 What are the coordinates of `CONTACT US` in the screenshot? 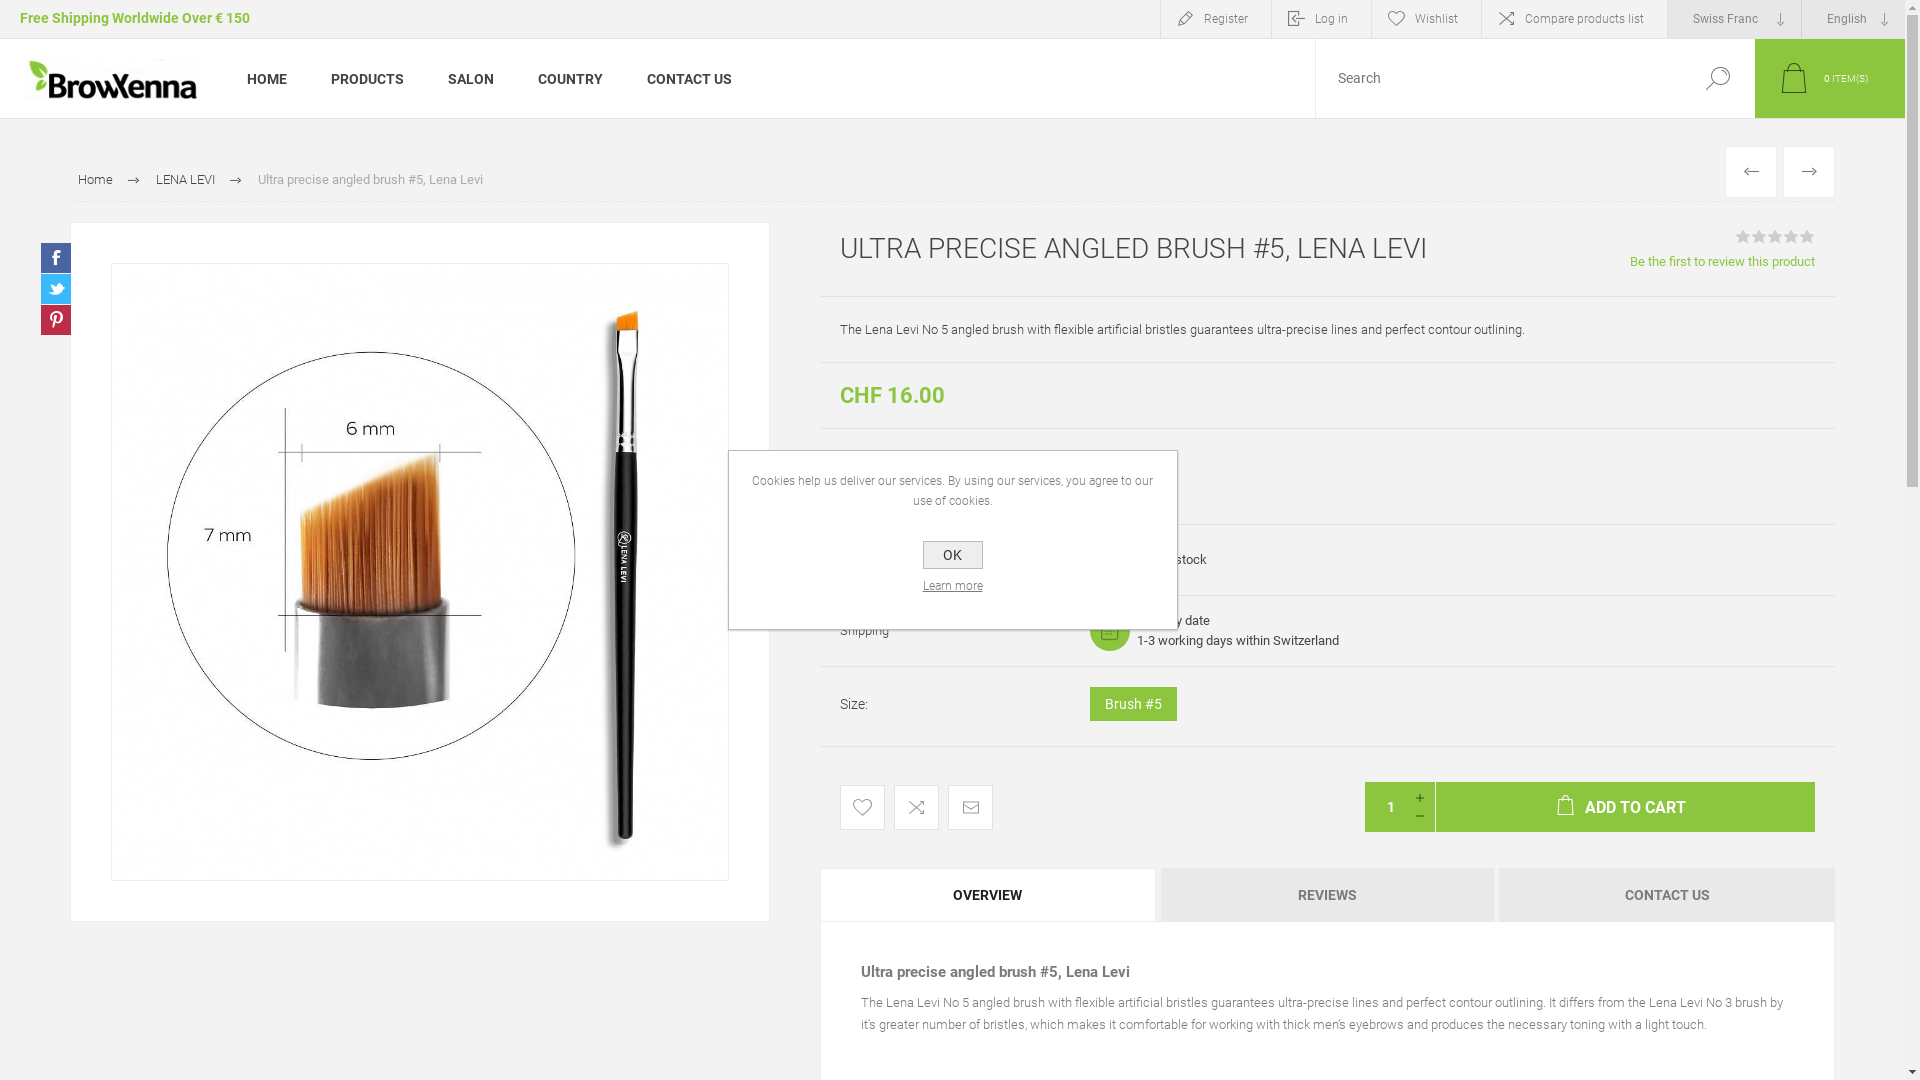 It's located at (690, 78).